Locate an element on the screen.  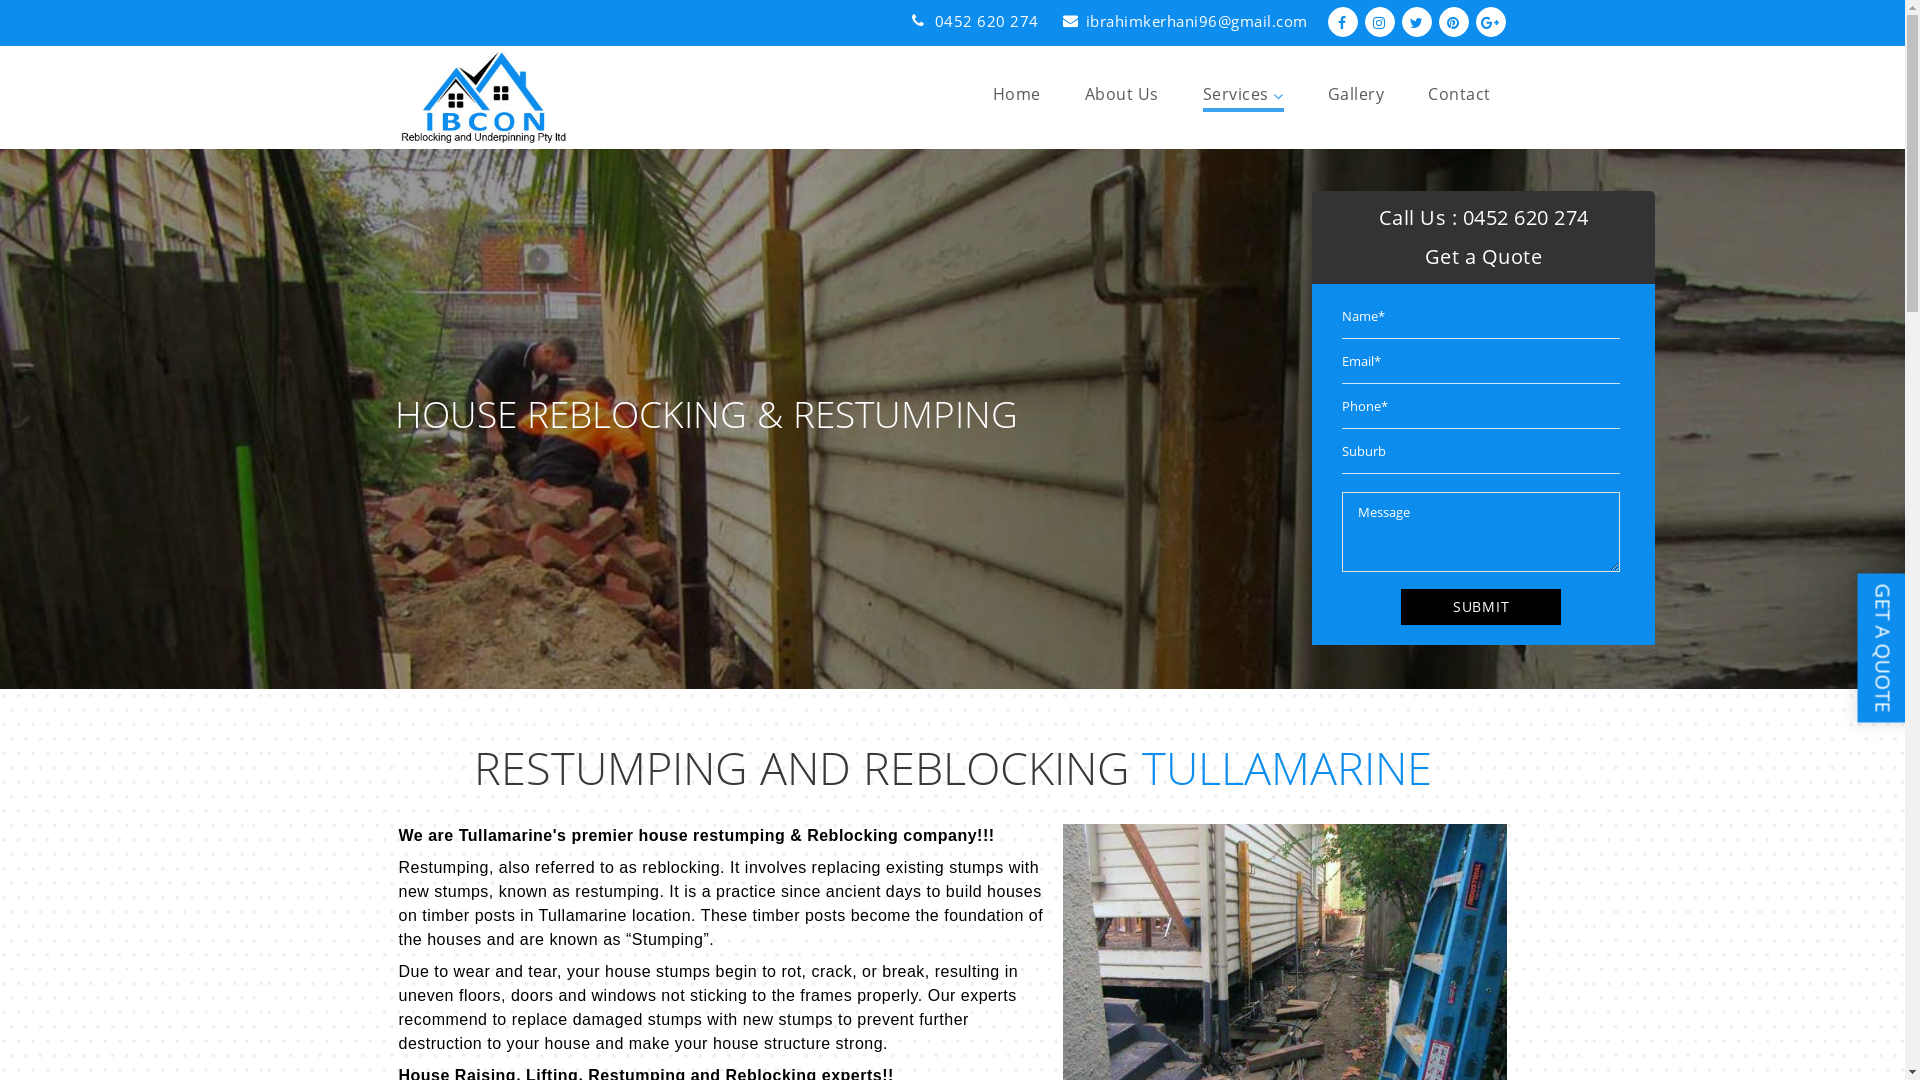
About Us is located at coordinates (1121, 94).